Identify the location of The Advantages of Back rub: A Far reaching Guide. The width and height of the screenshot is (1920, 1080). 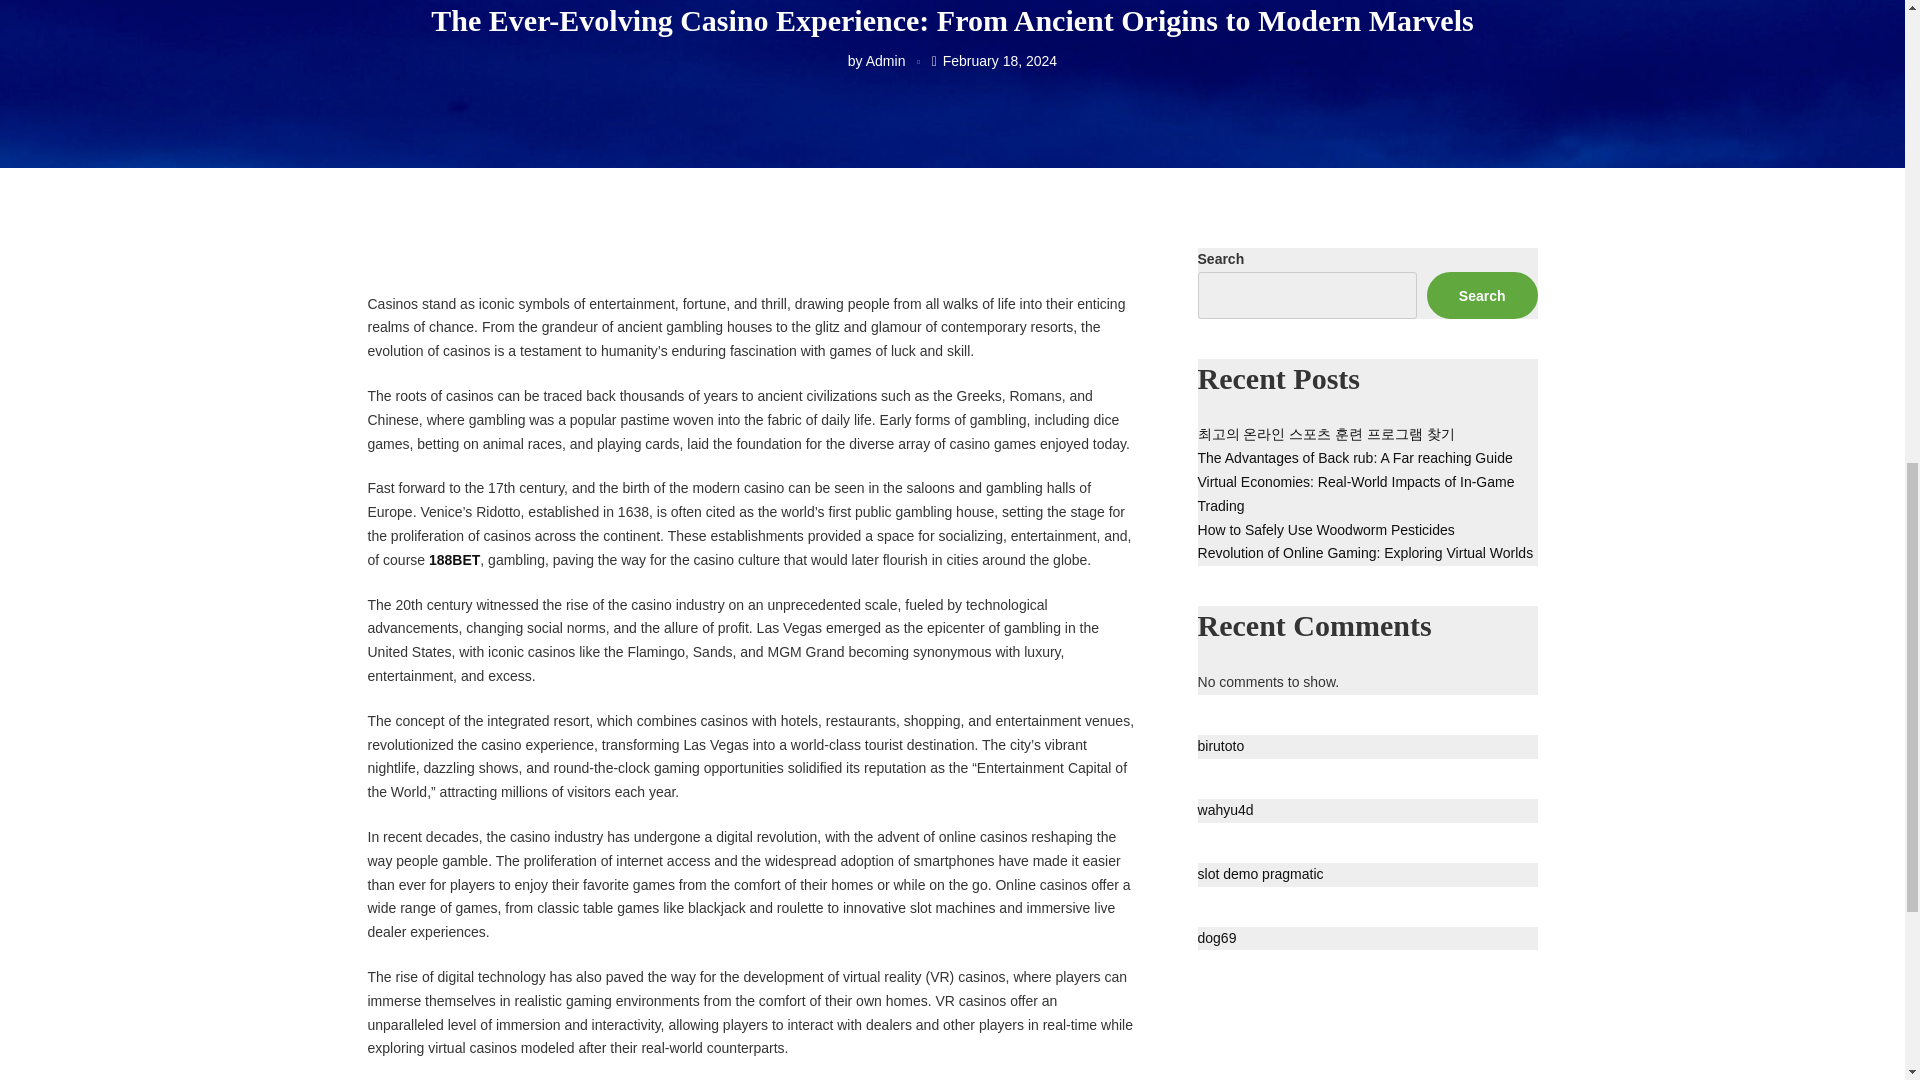
(1355, 458).